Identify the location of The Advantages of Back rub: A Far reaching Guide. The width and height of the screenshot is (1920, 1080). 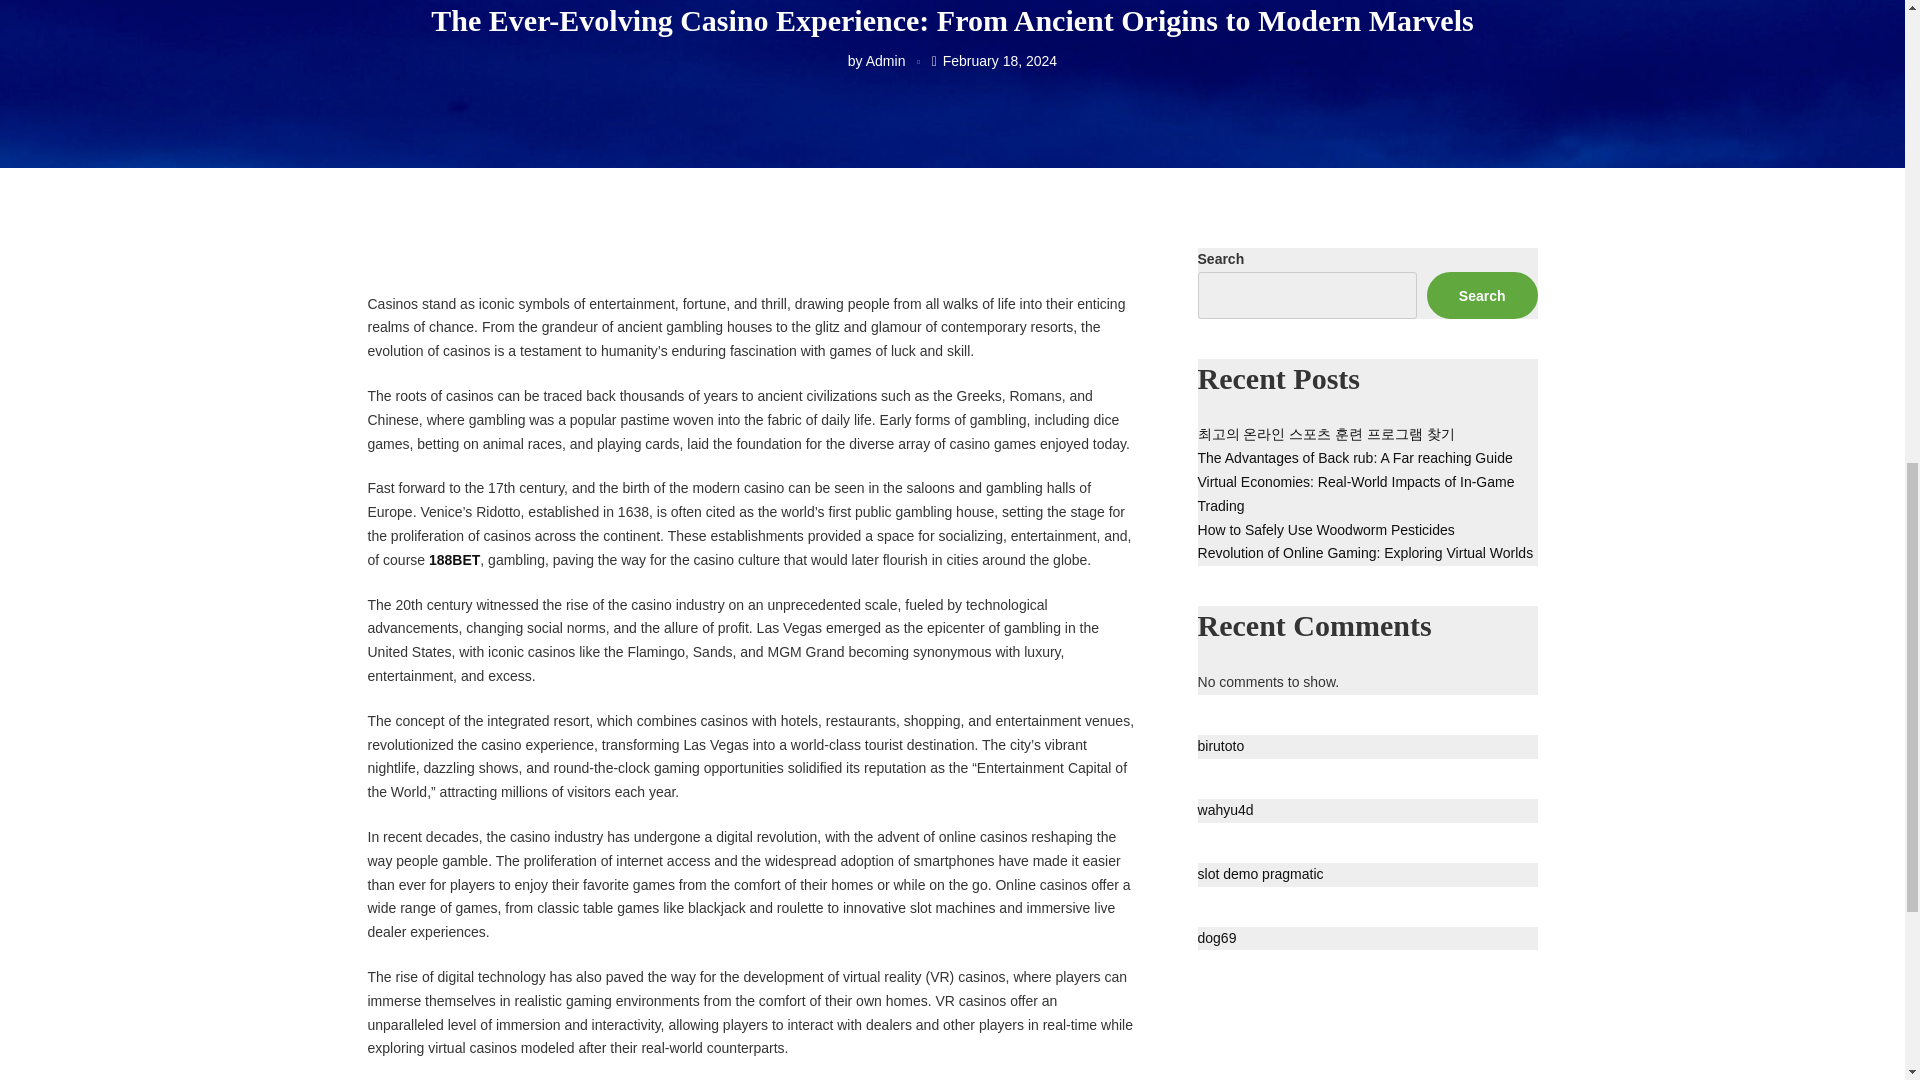
(1355, 458).